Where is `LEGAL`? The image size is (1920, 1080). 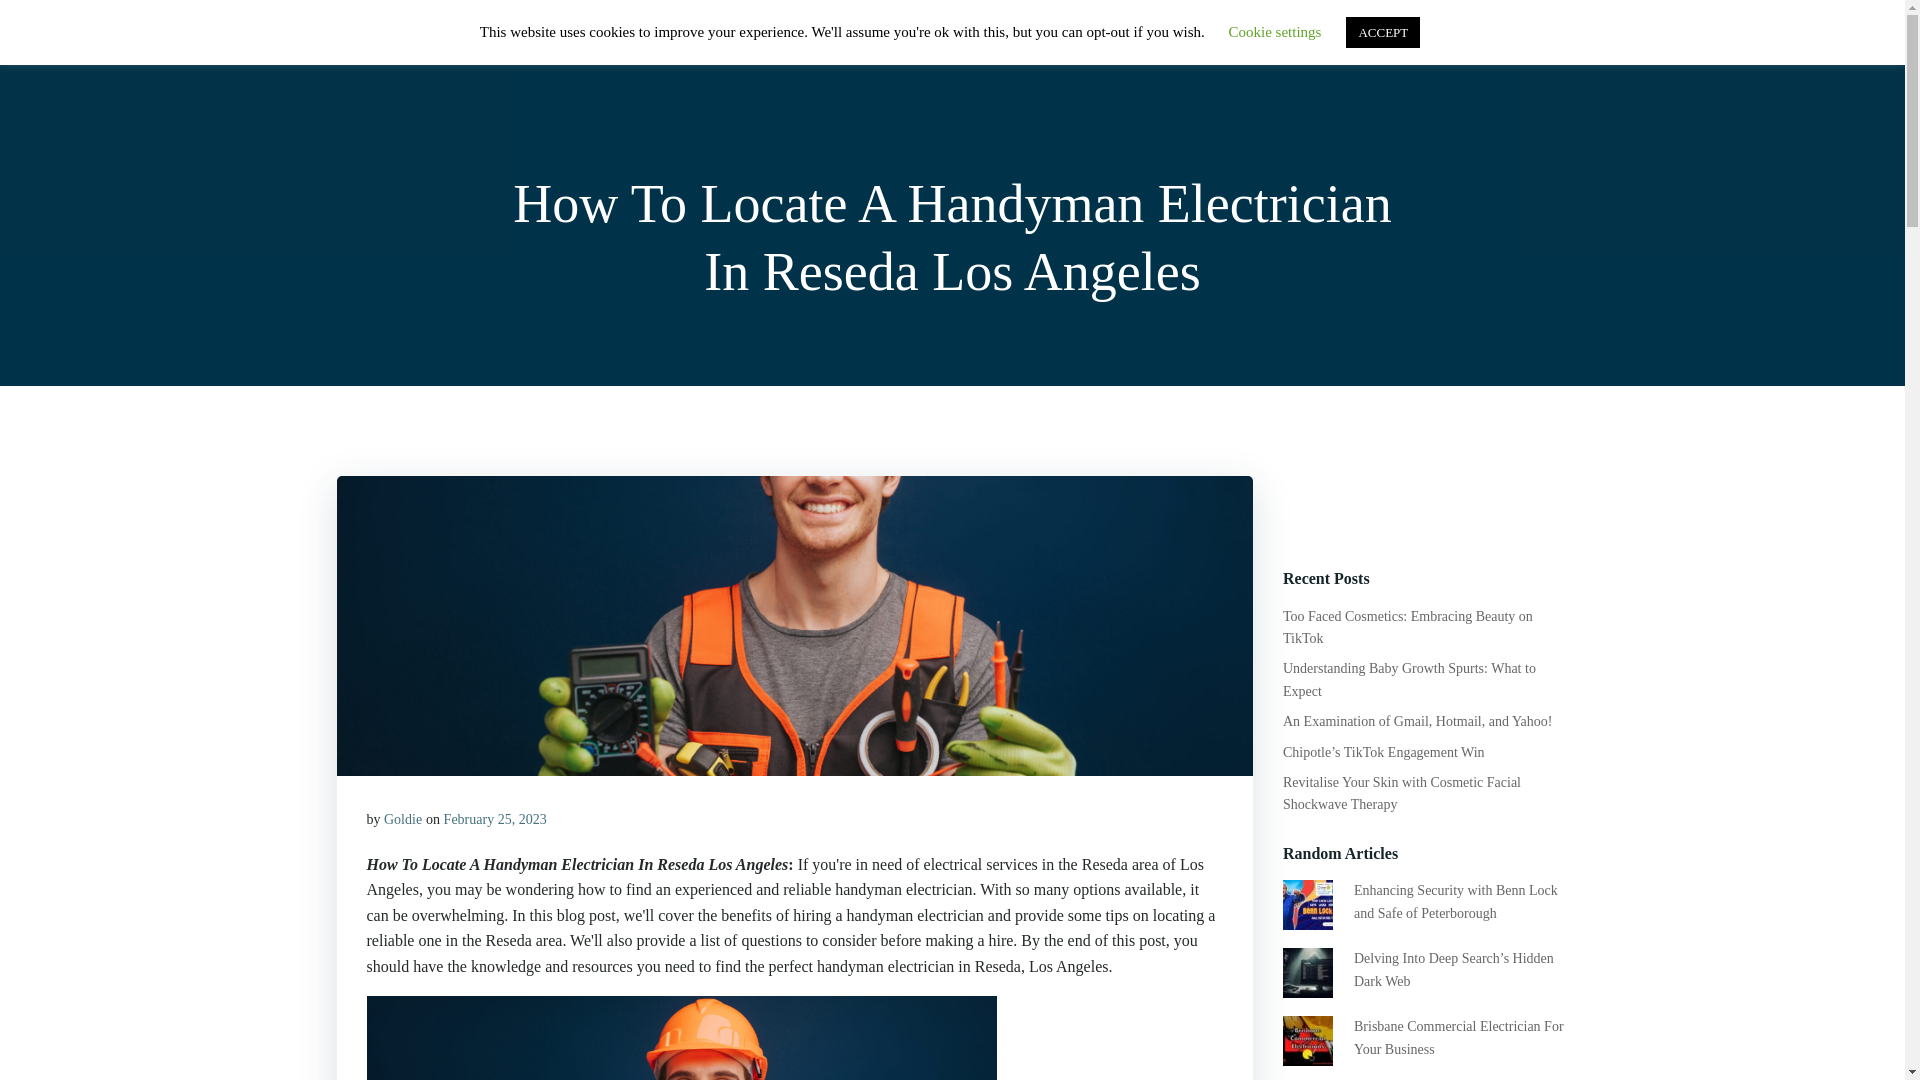
LEGAL is located at coordinates (1523, 44).